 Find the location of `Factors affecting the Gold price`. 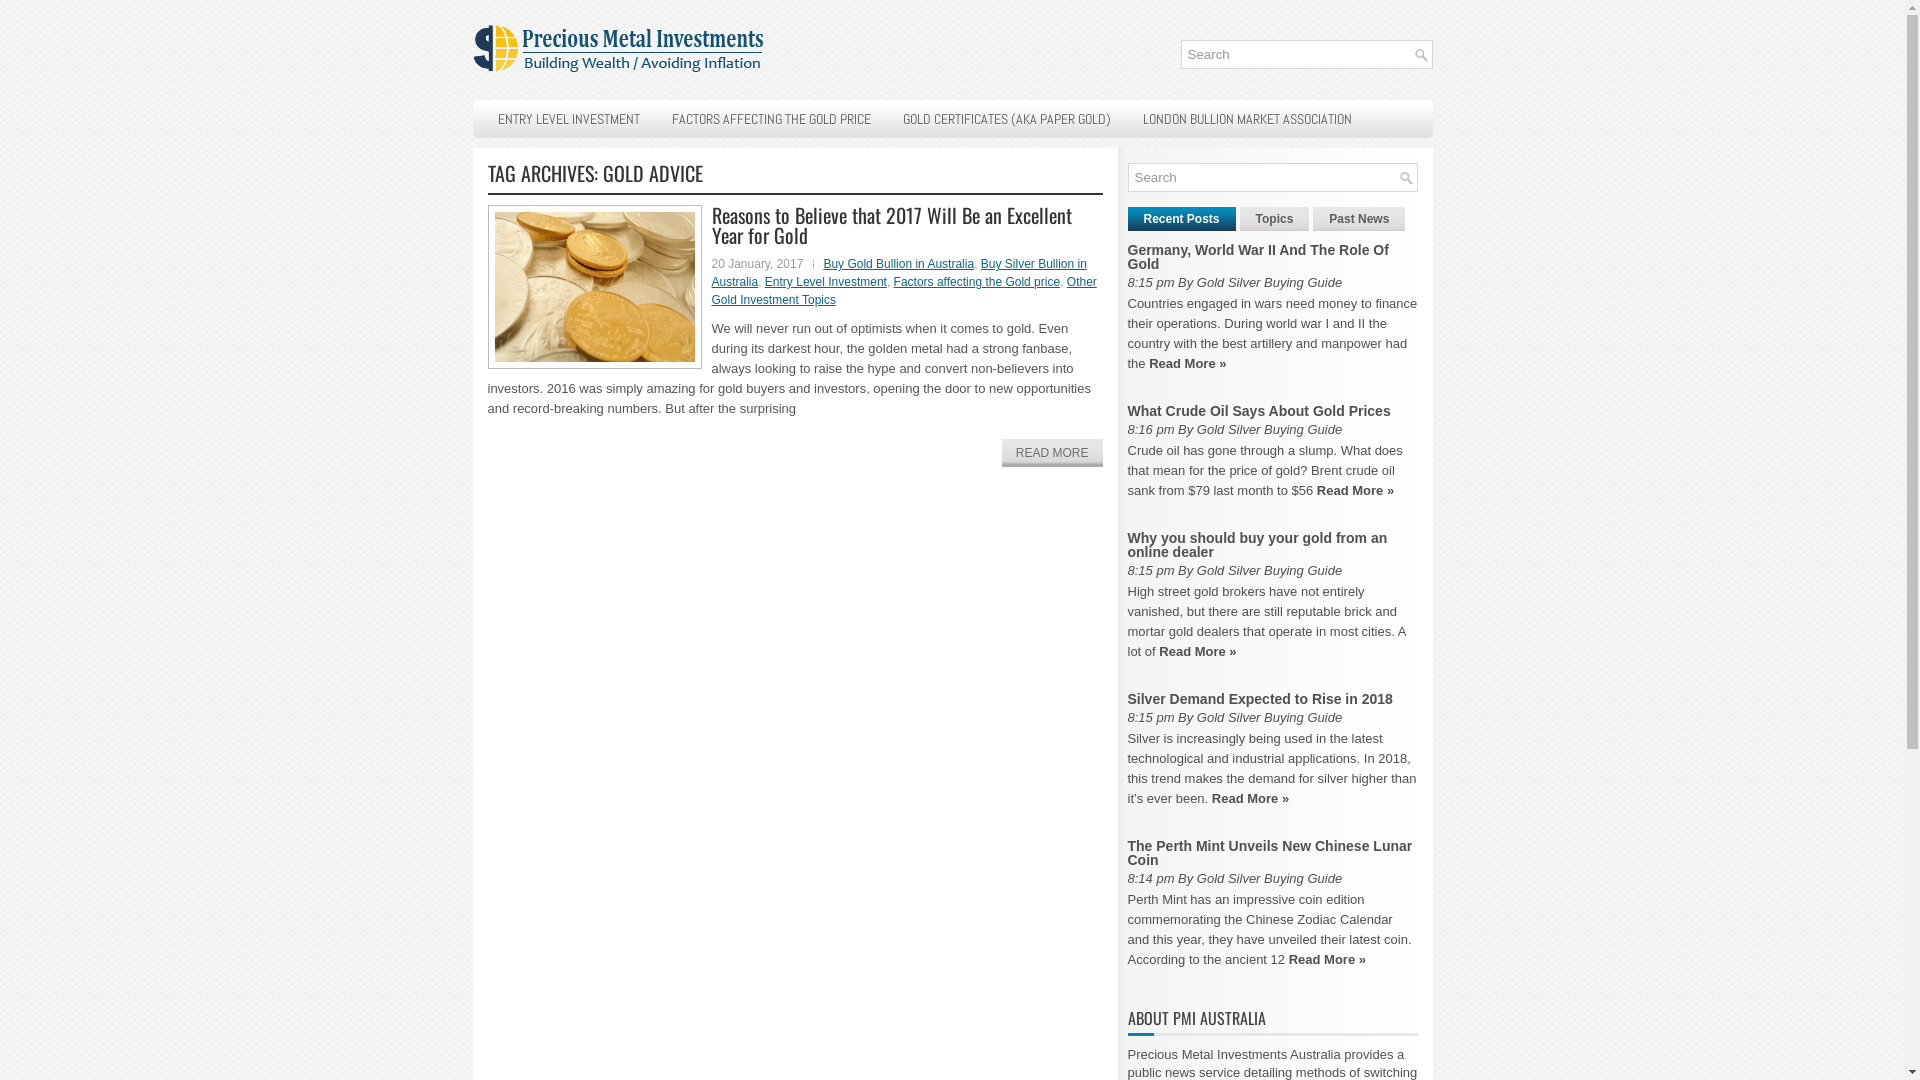

Factors affecting the Gold price is located at coordinates (978, 282).